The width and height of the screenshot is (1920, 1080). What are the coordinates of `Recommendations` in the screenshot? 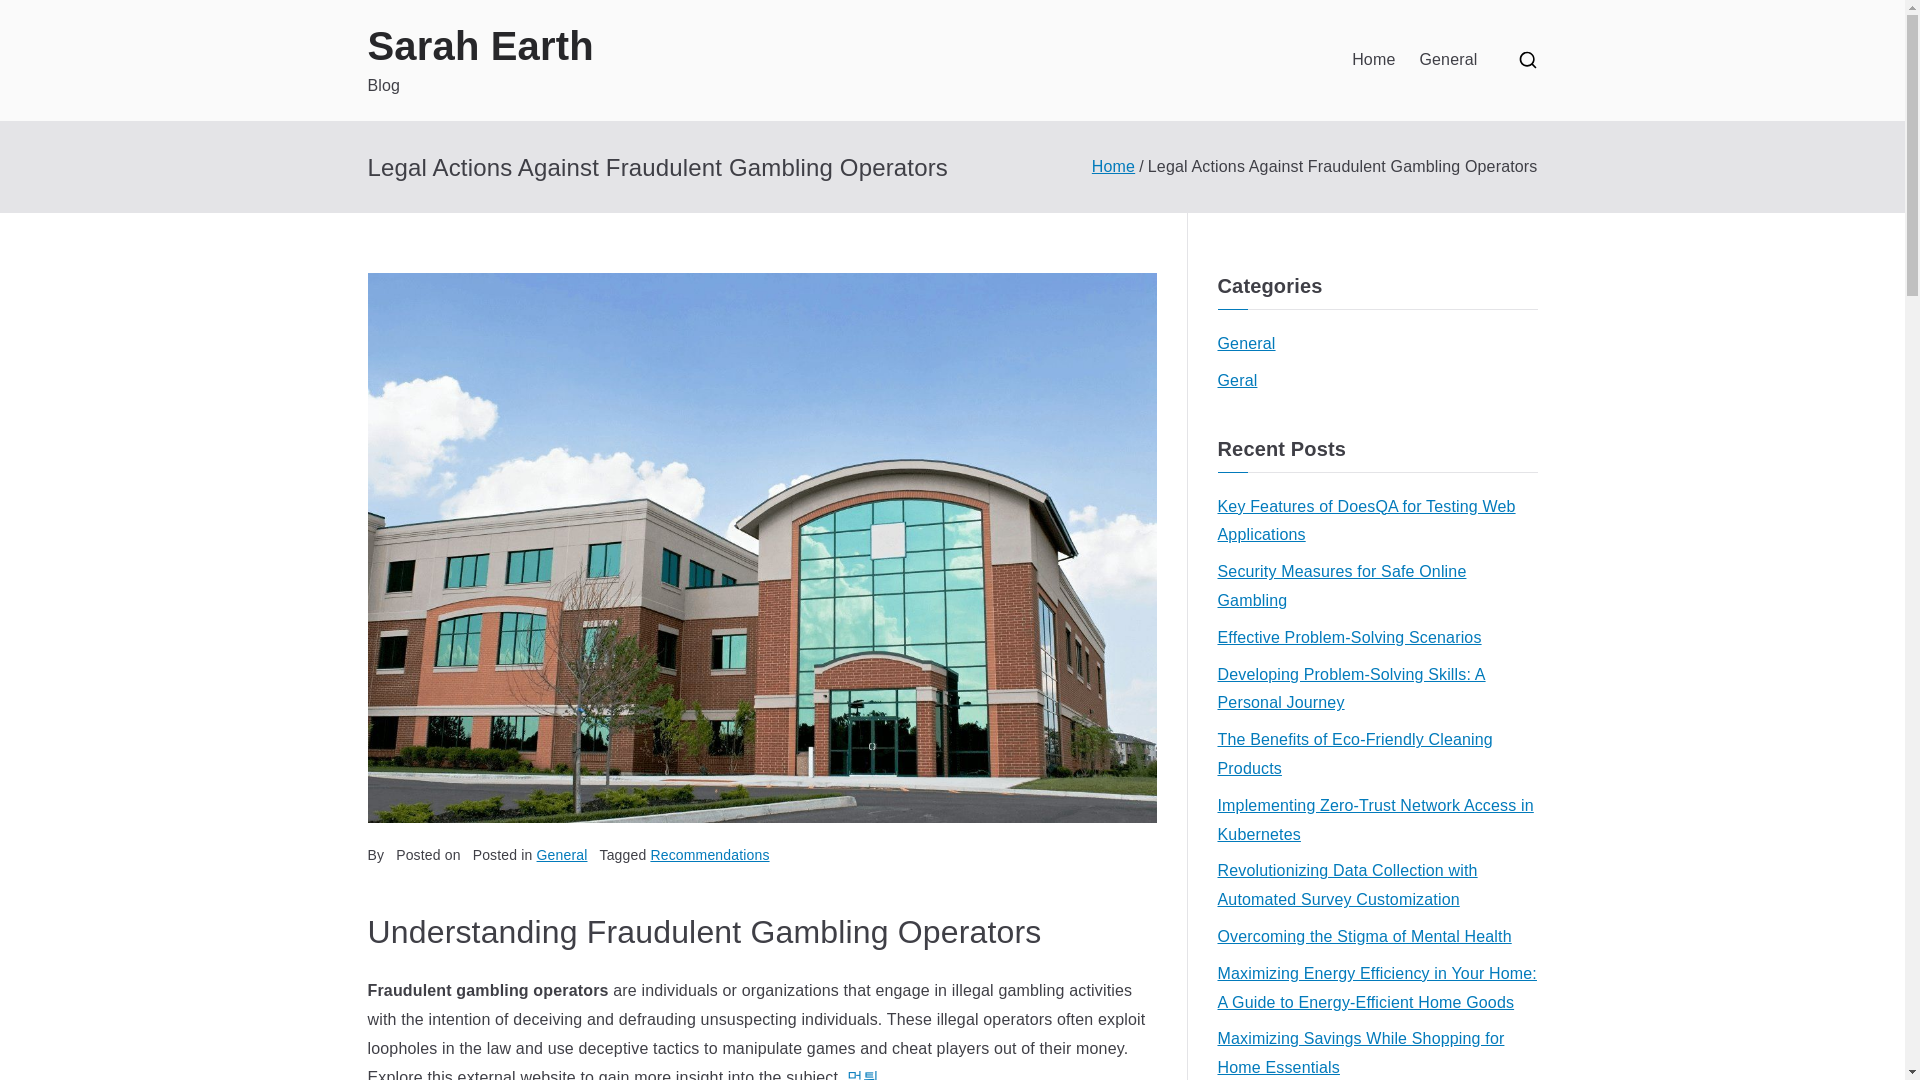 It's located at (710, 854).